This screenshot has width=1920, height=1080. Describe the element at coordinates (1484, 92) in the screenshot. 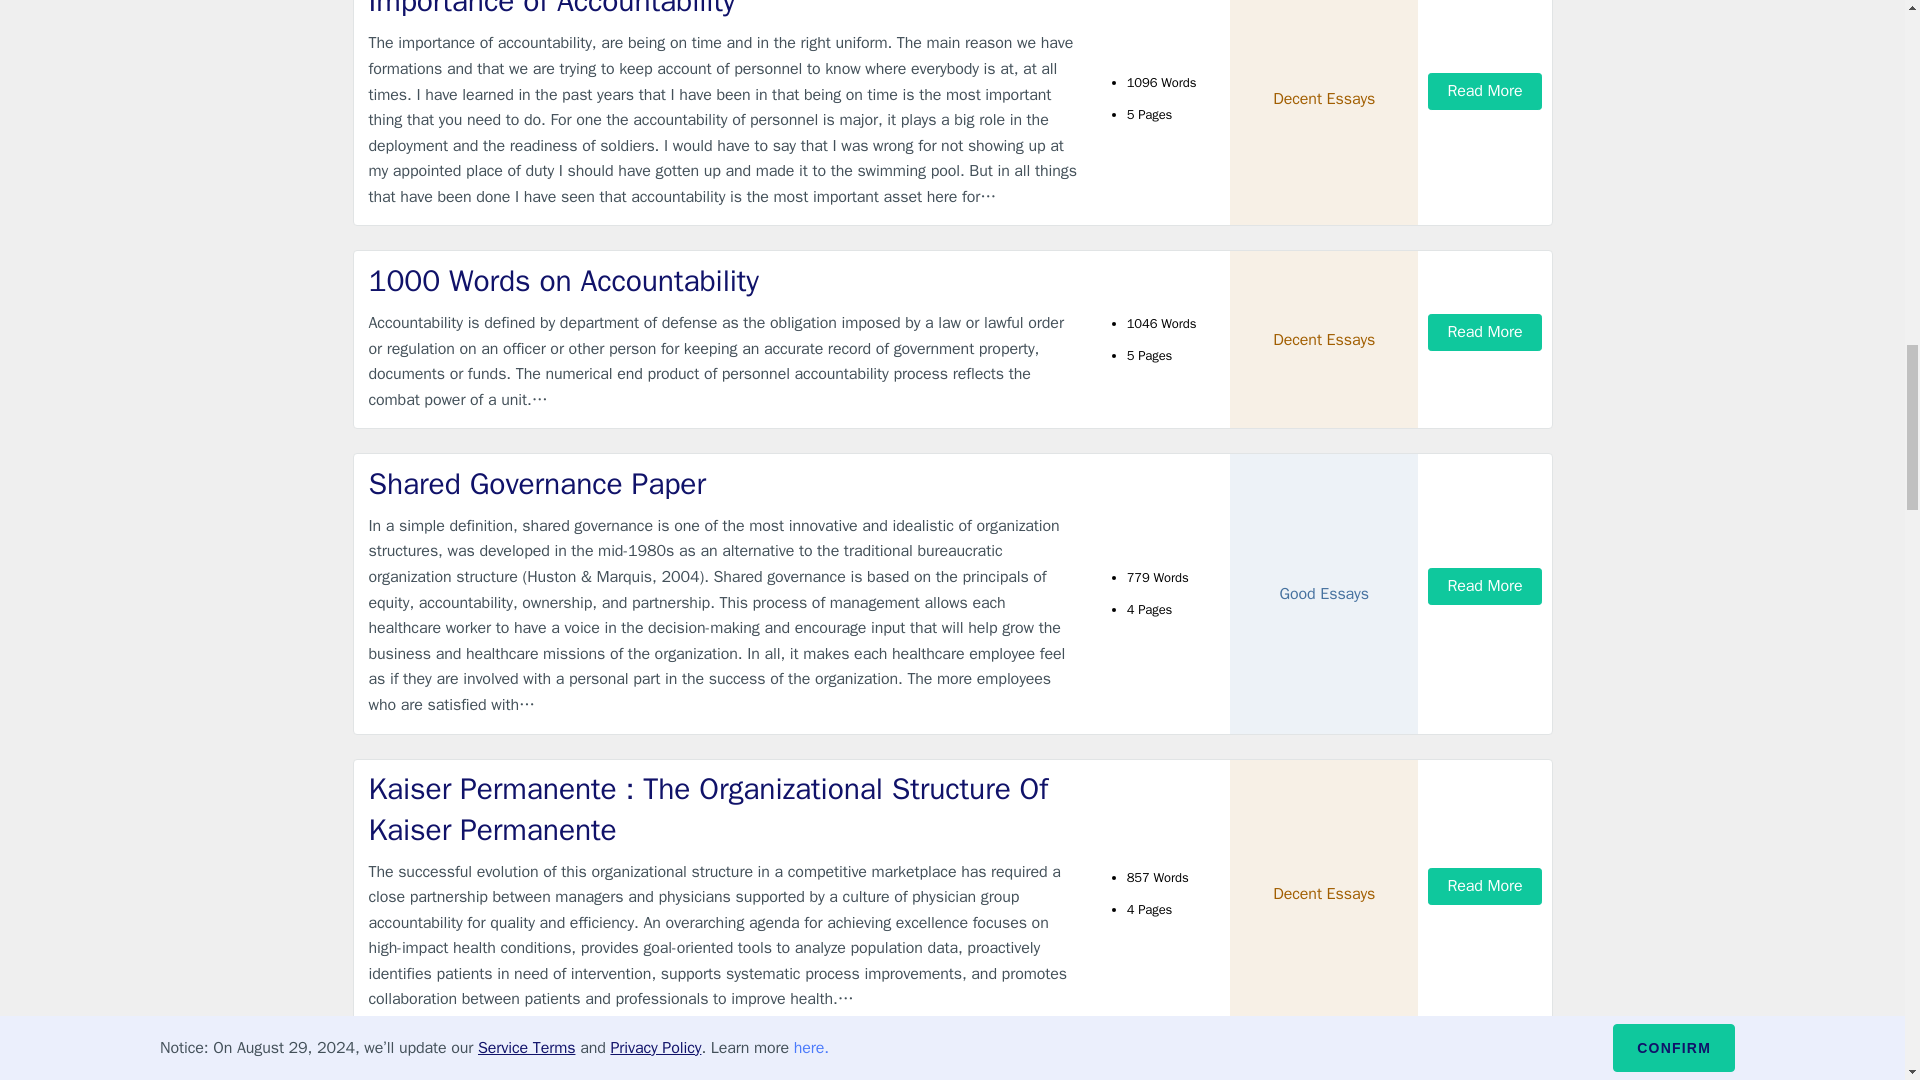

I see `Read More` at that location.